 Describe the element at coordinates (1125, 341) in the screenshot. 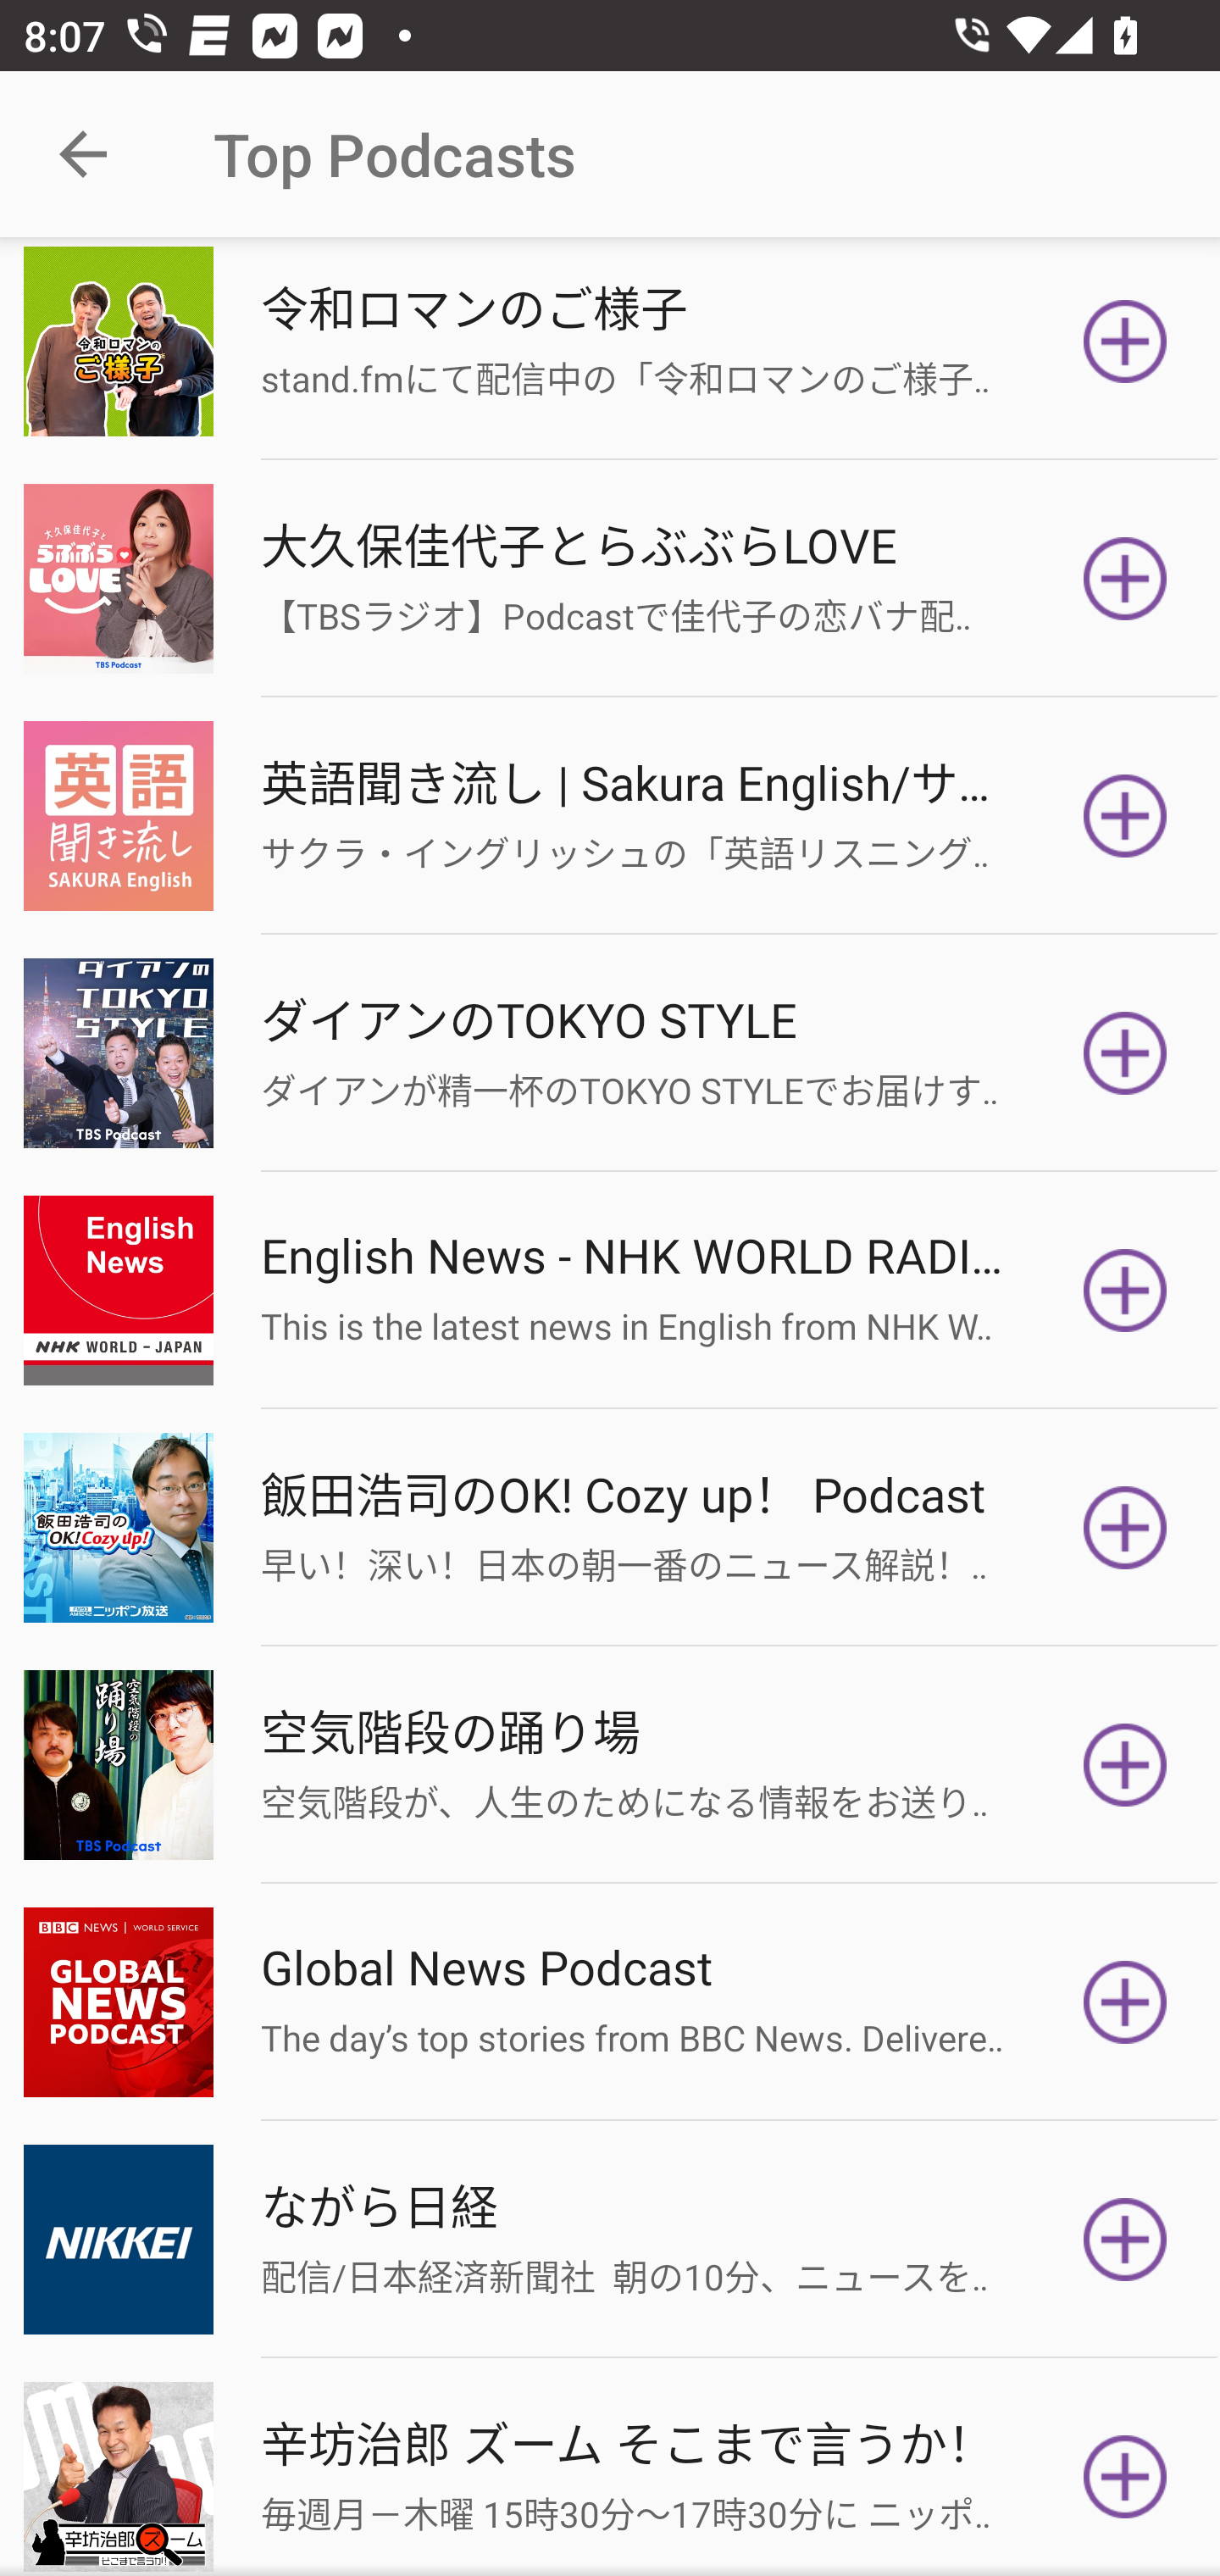

I see `Subscribe` at that location.